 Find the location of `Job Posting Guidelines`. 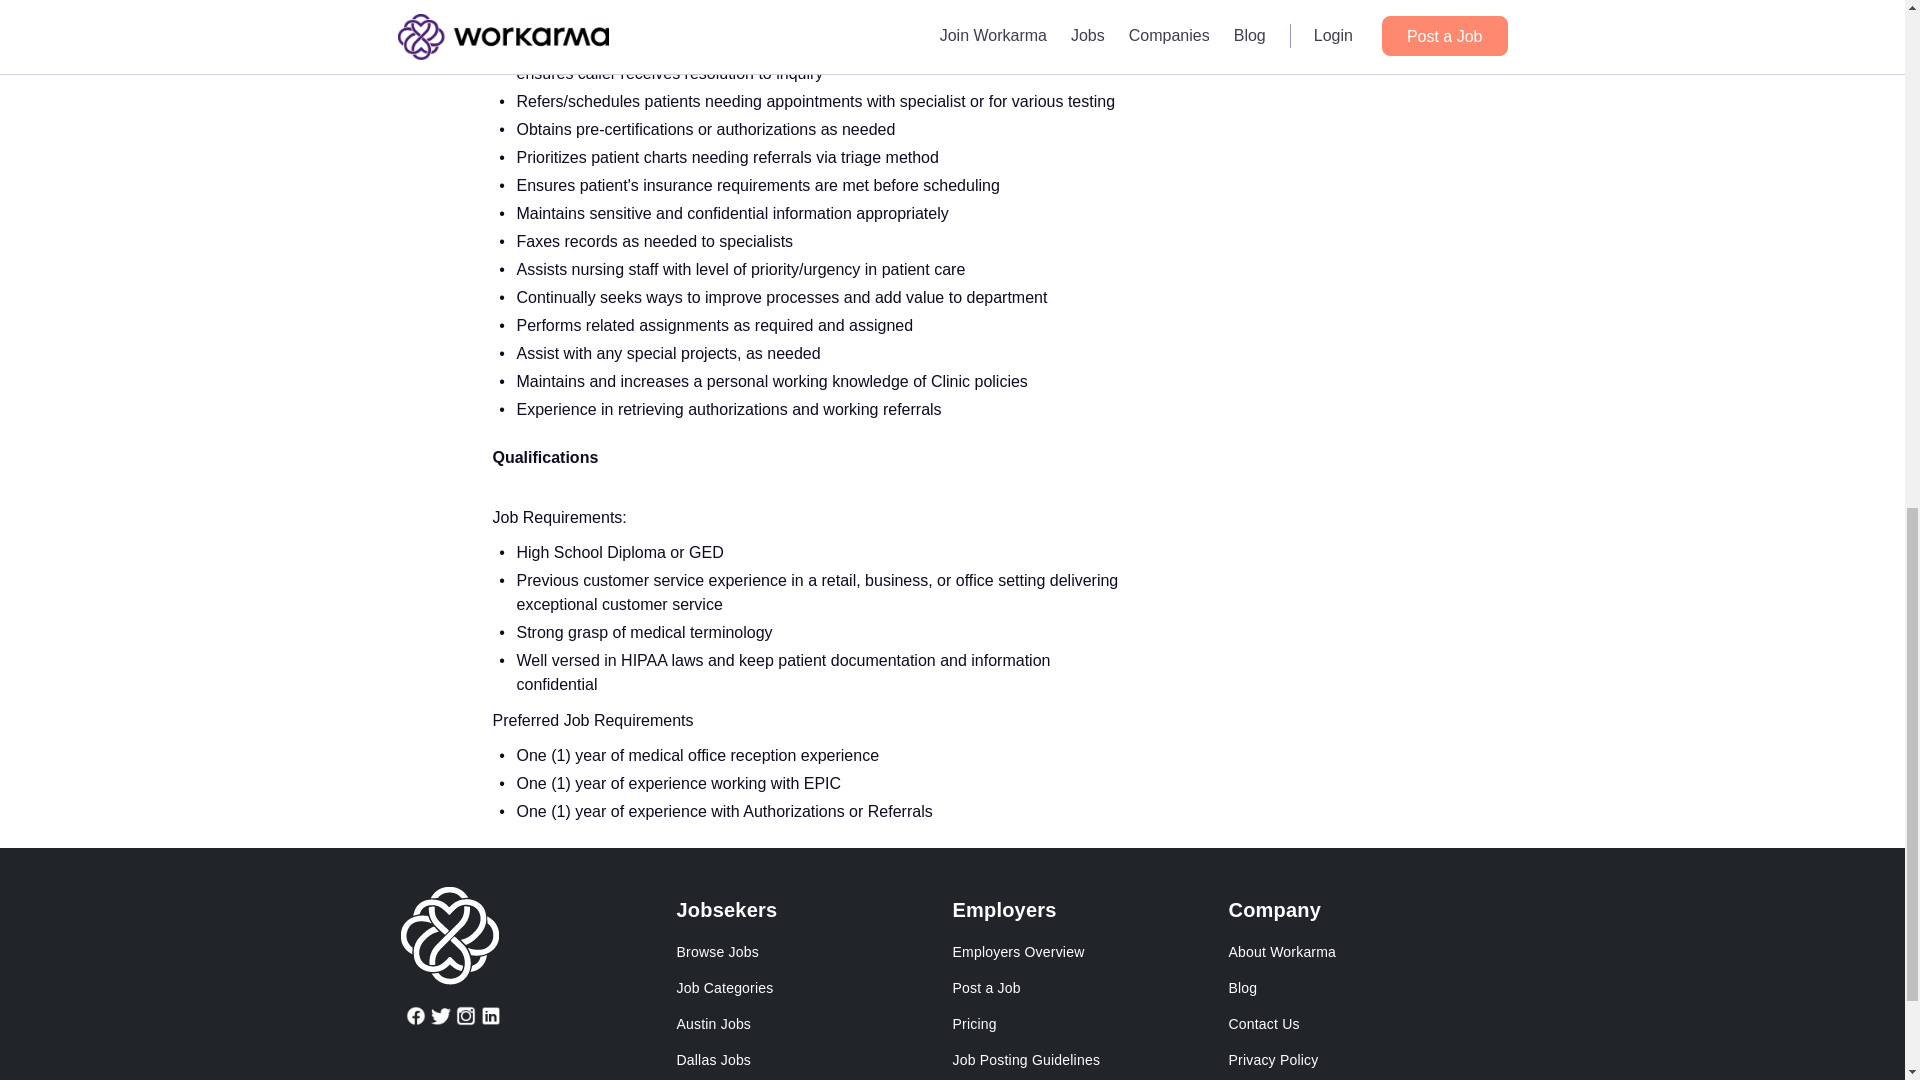

Job Posting Guidelines is located at coordinates (1026, 1060).